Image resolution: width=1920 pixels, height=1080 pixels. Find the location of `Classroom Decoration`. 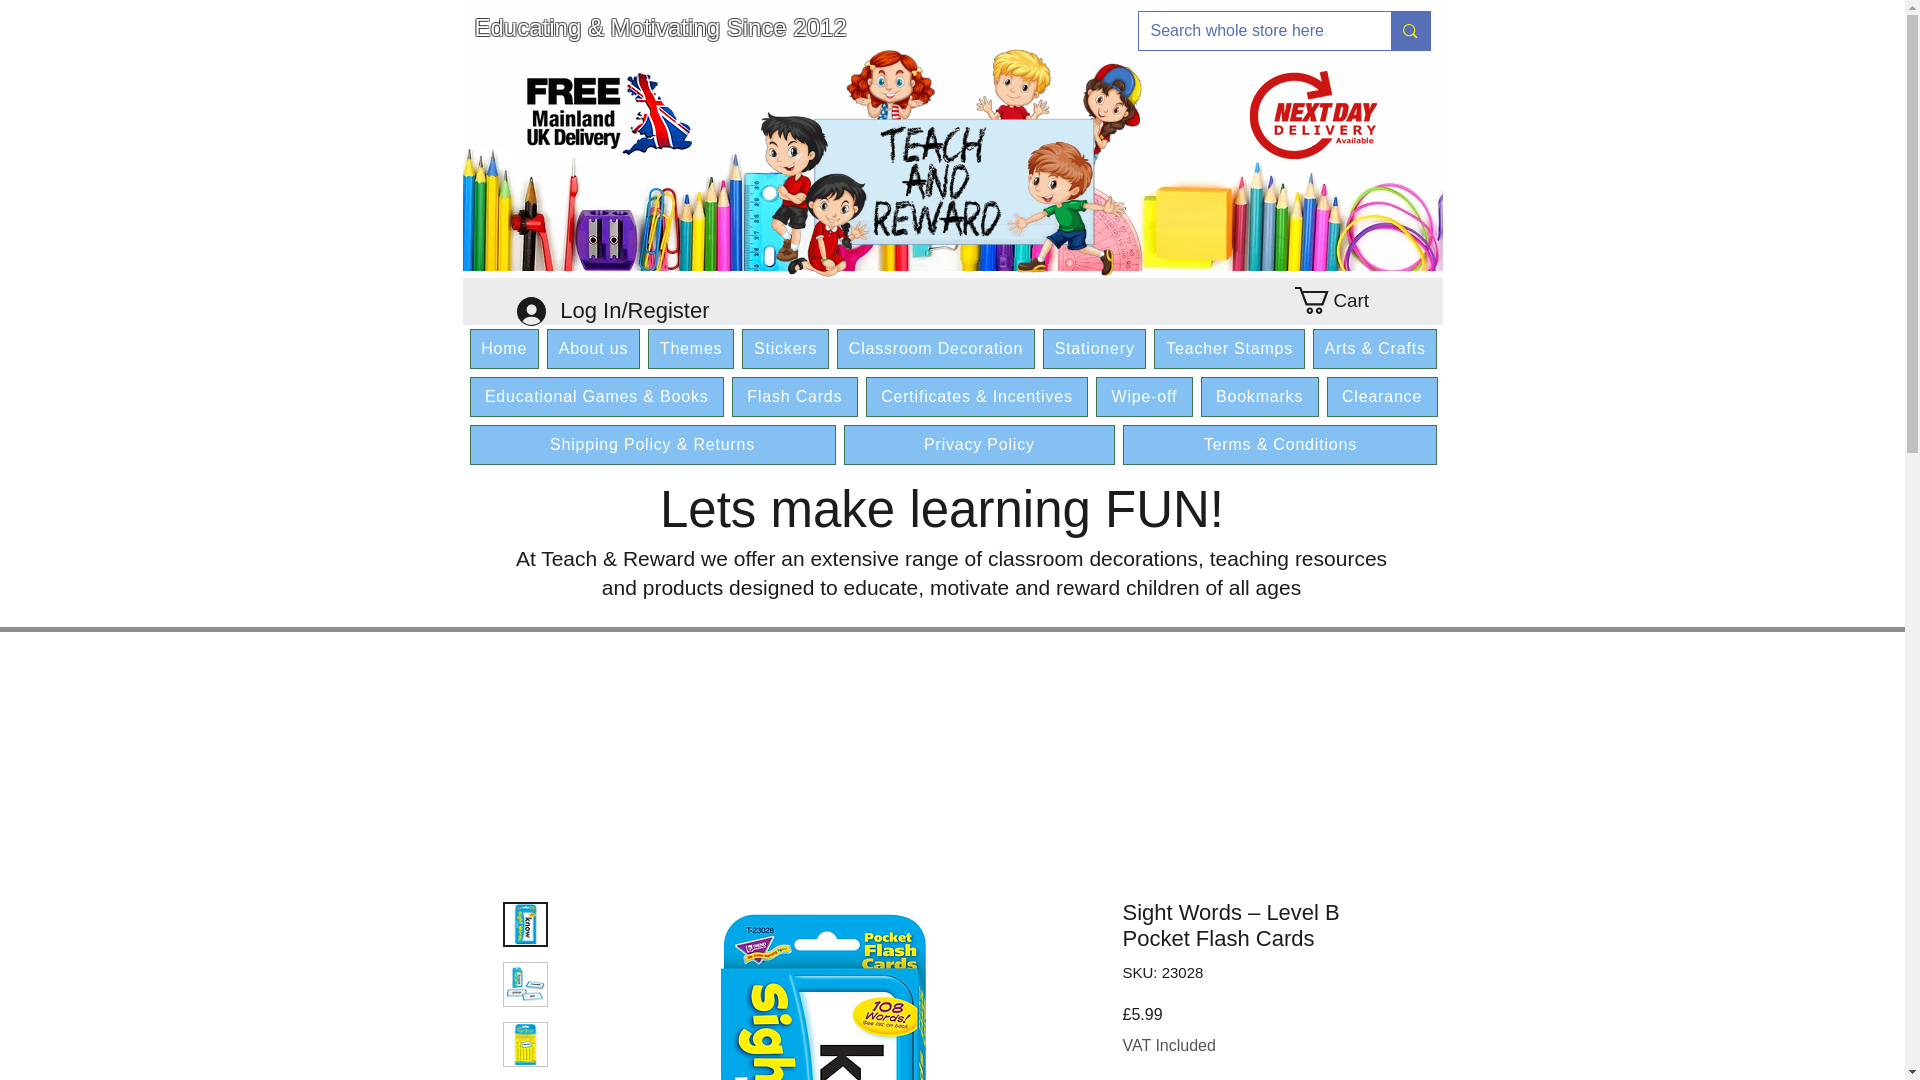

Classroom Decoration is located at coordinates (936, 349).